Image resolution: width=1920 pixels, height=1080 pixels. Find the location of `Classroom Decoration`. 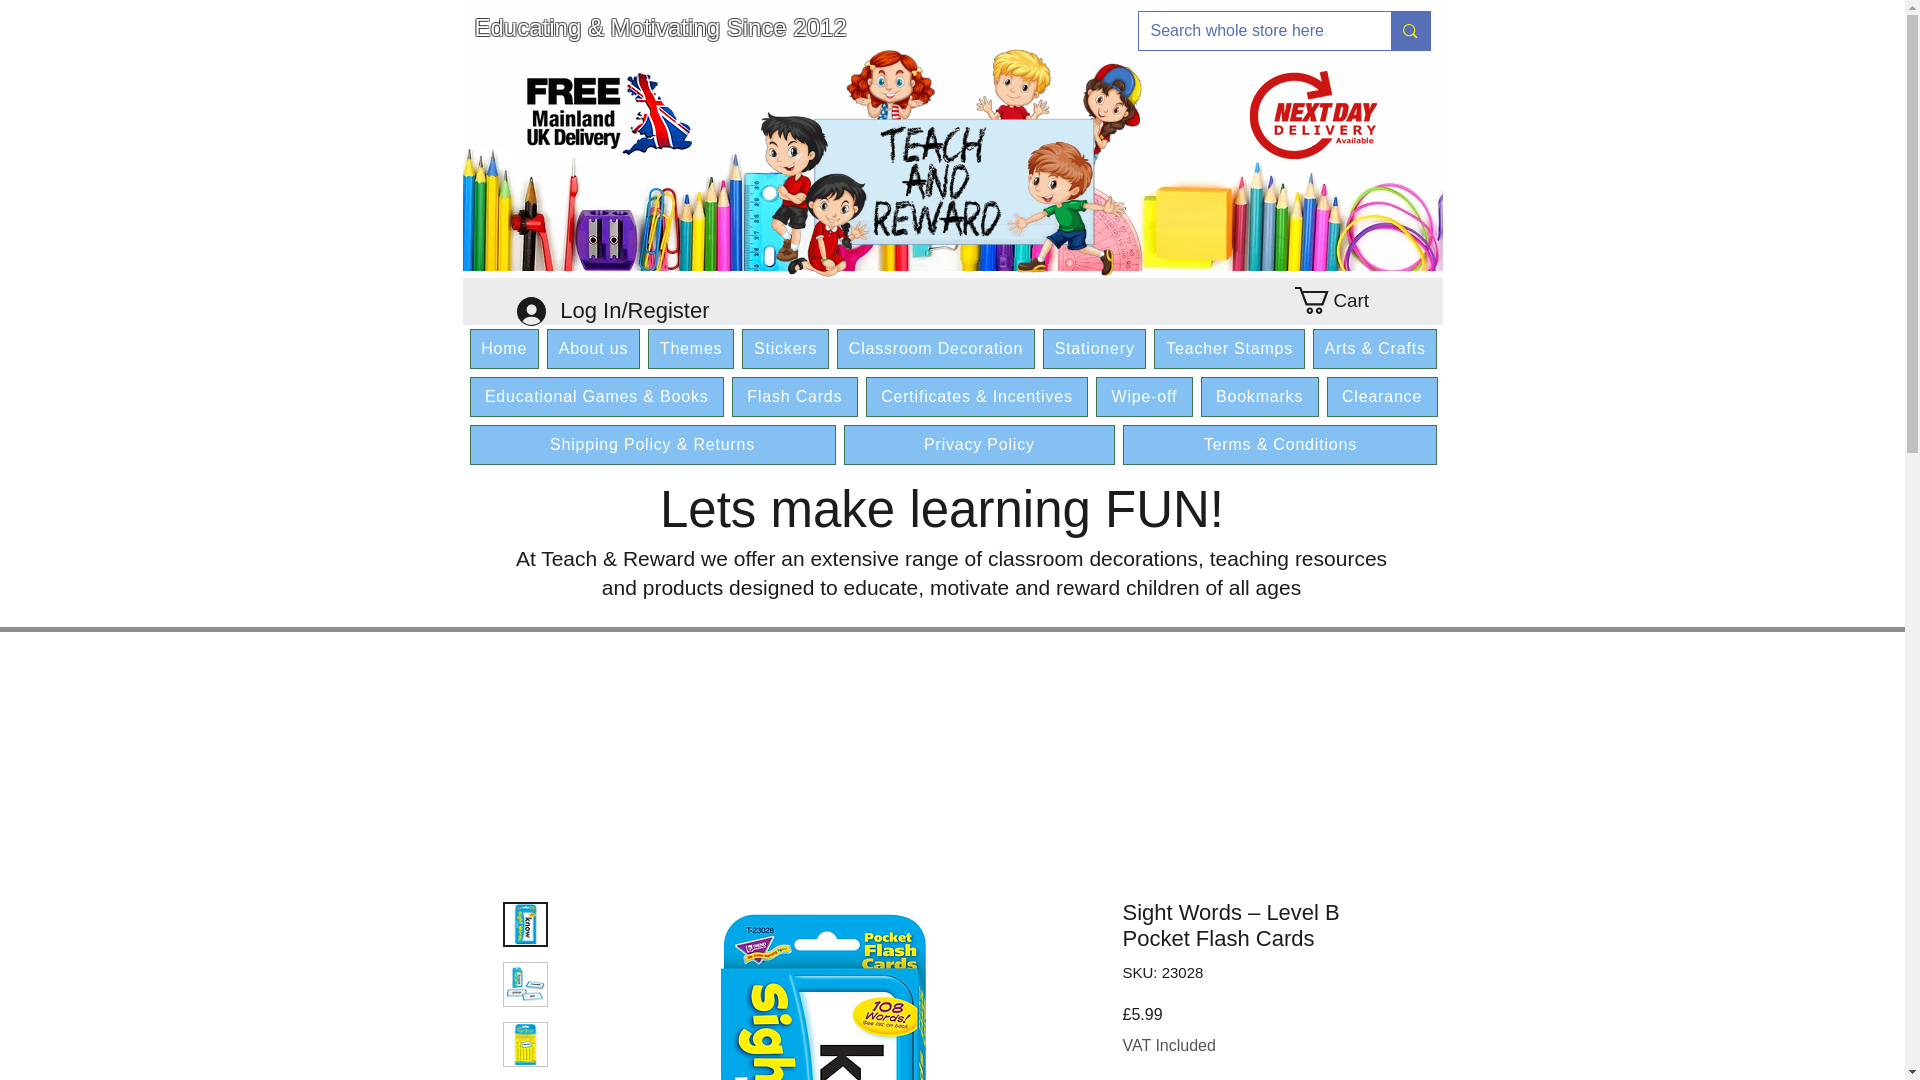

Classroom Decoration is located at coordinates (936, 349).